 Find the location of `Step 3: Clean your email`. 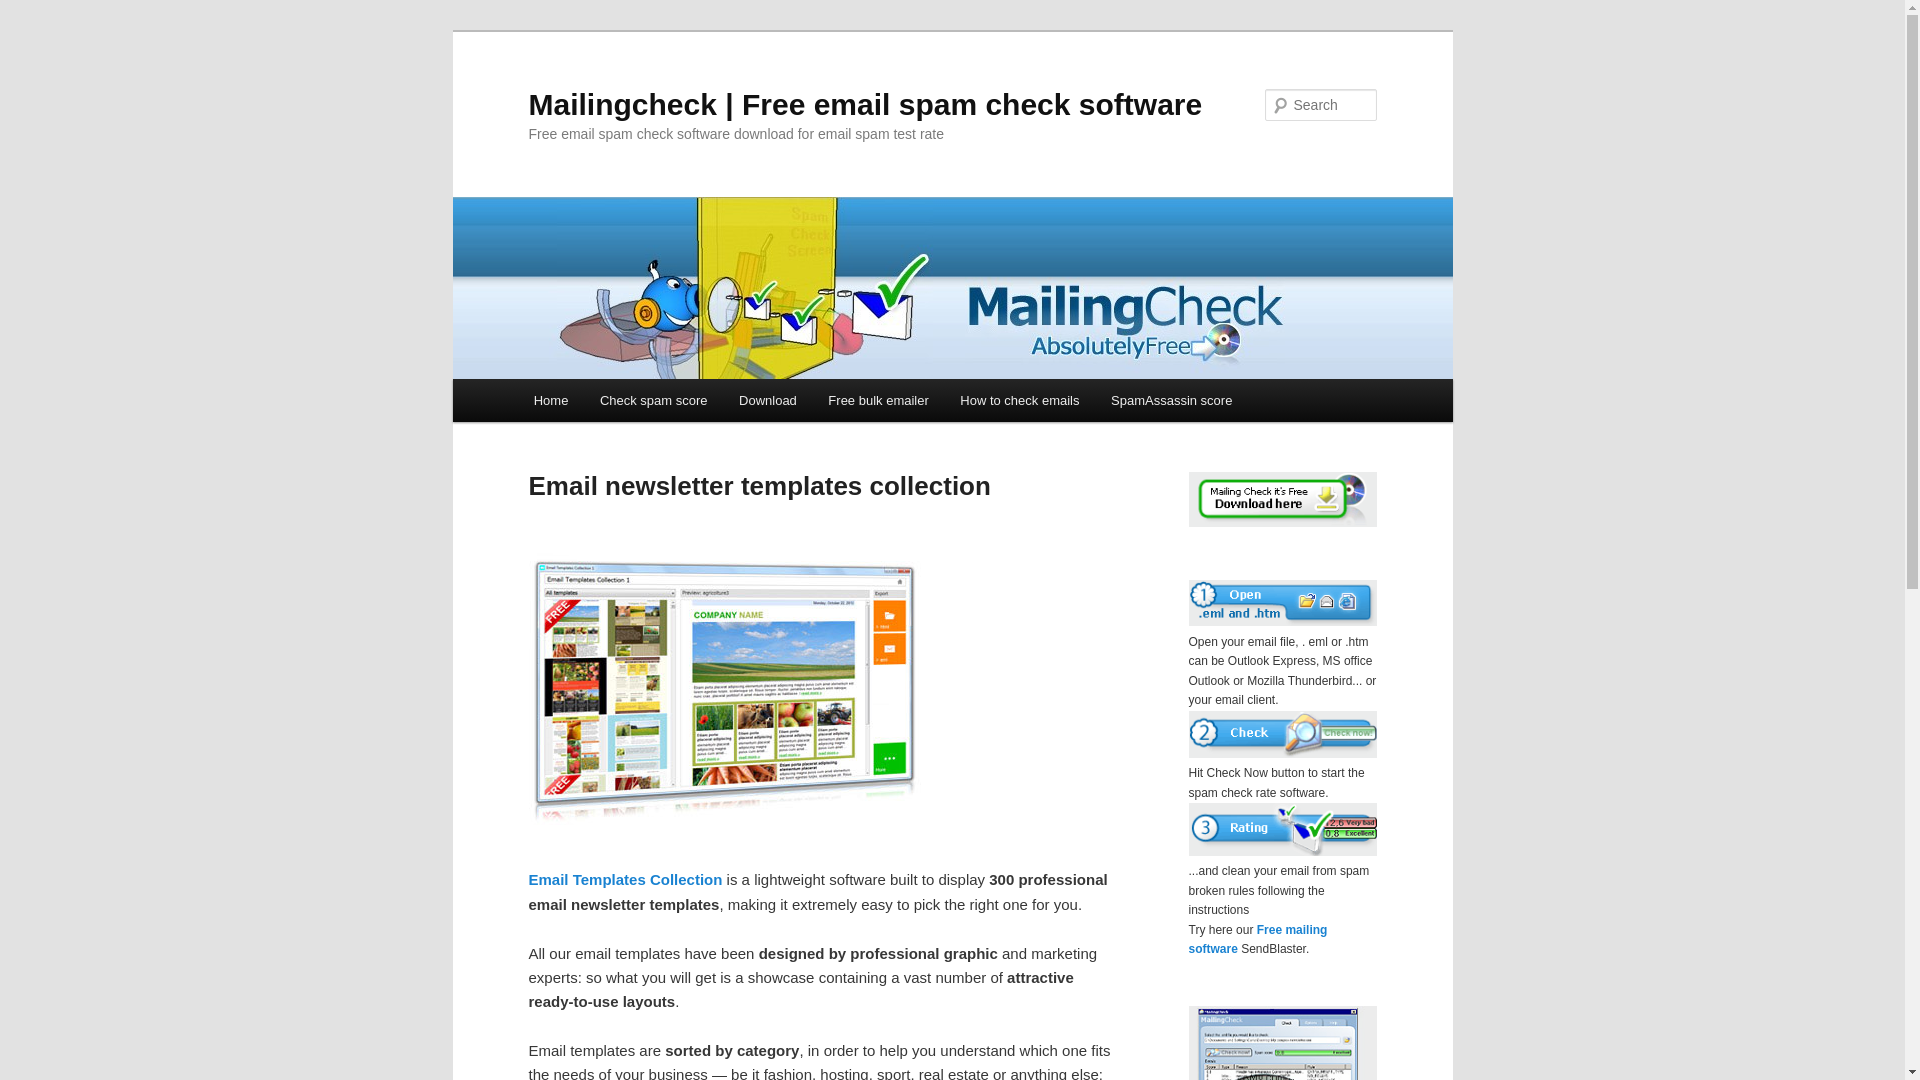

Step 3: Clean your email is located at coordinates (1282, 829).